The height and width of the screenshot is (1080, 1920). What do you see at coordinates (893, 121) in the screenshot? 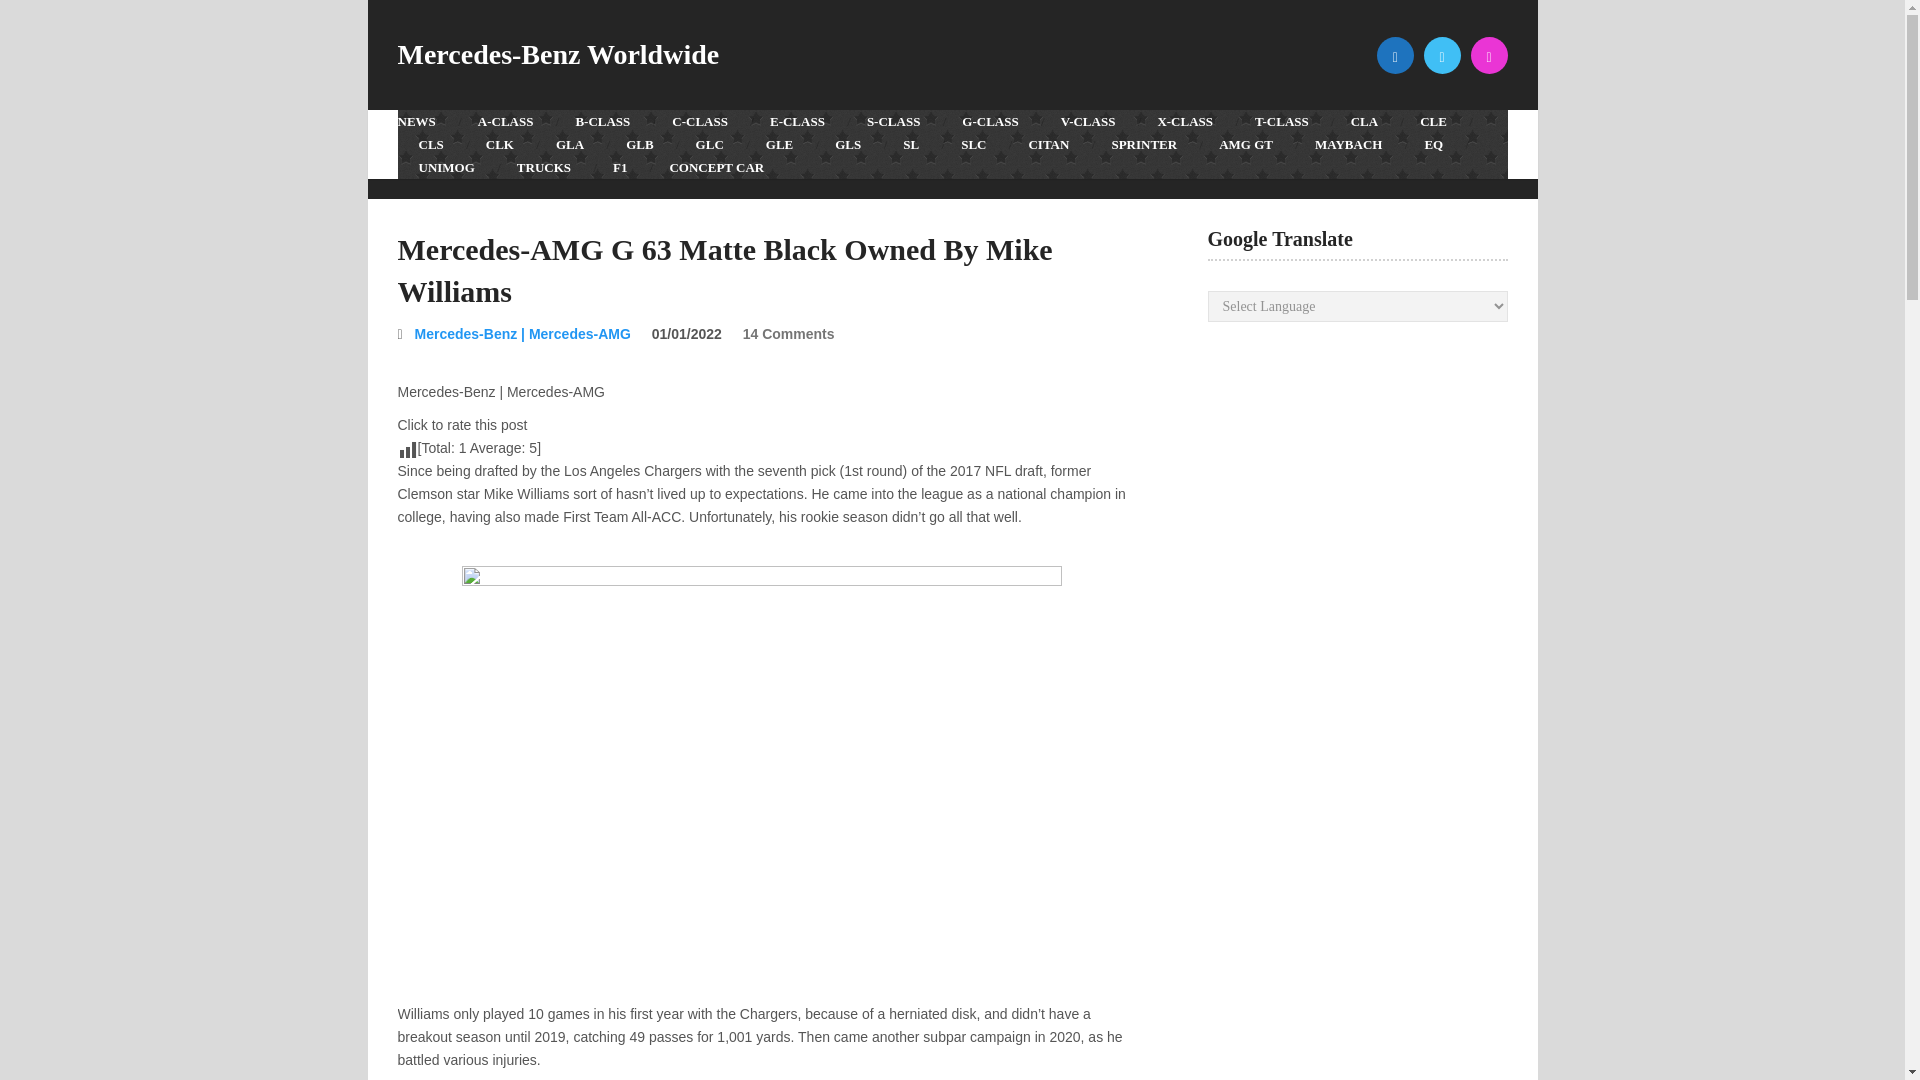
I see `S-CLASS` at bounding box center [893, 121].